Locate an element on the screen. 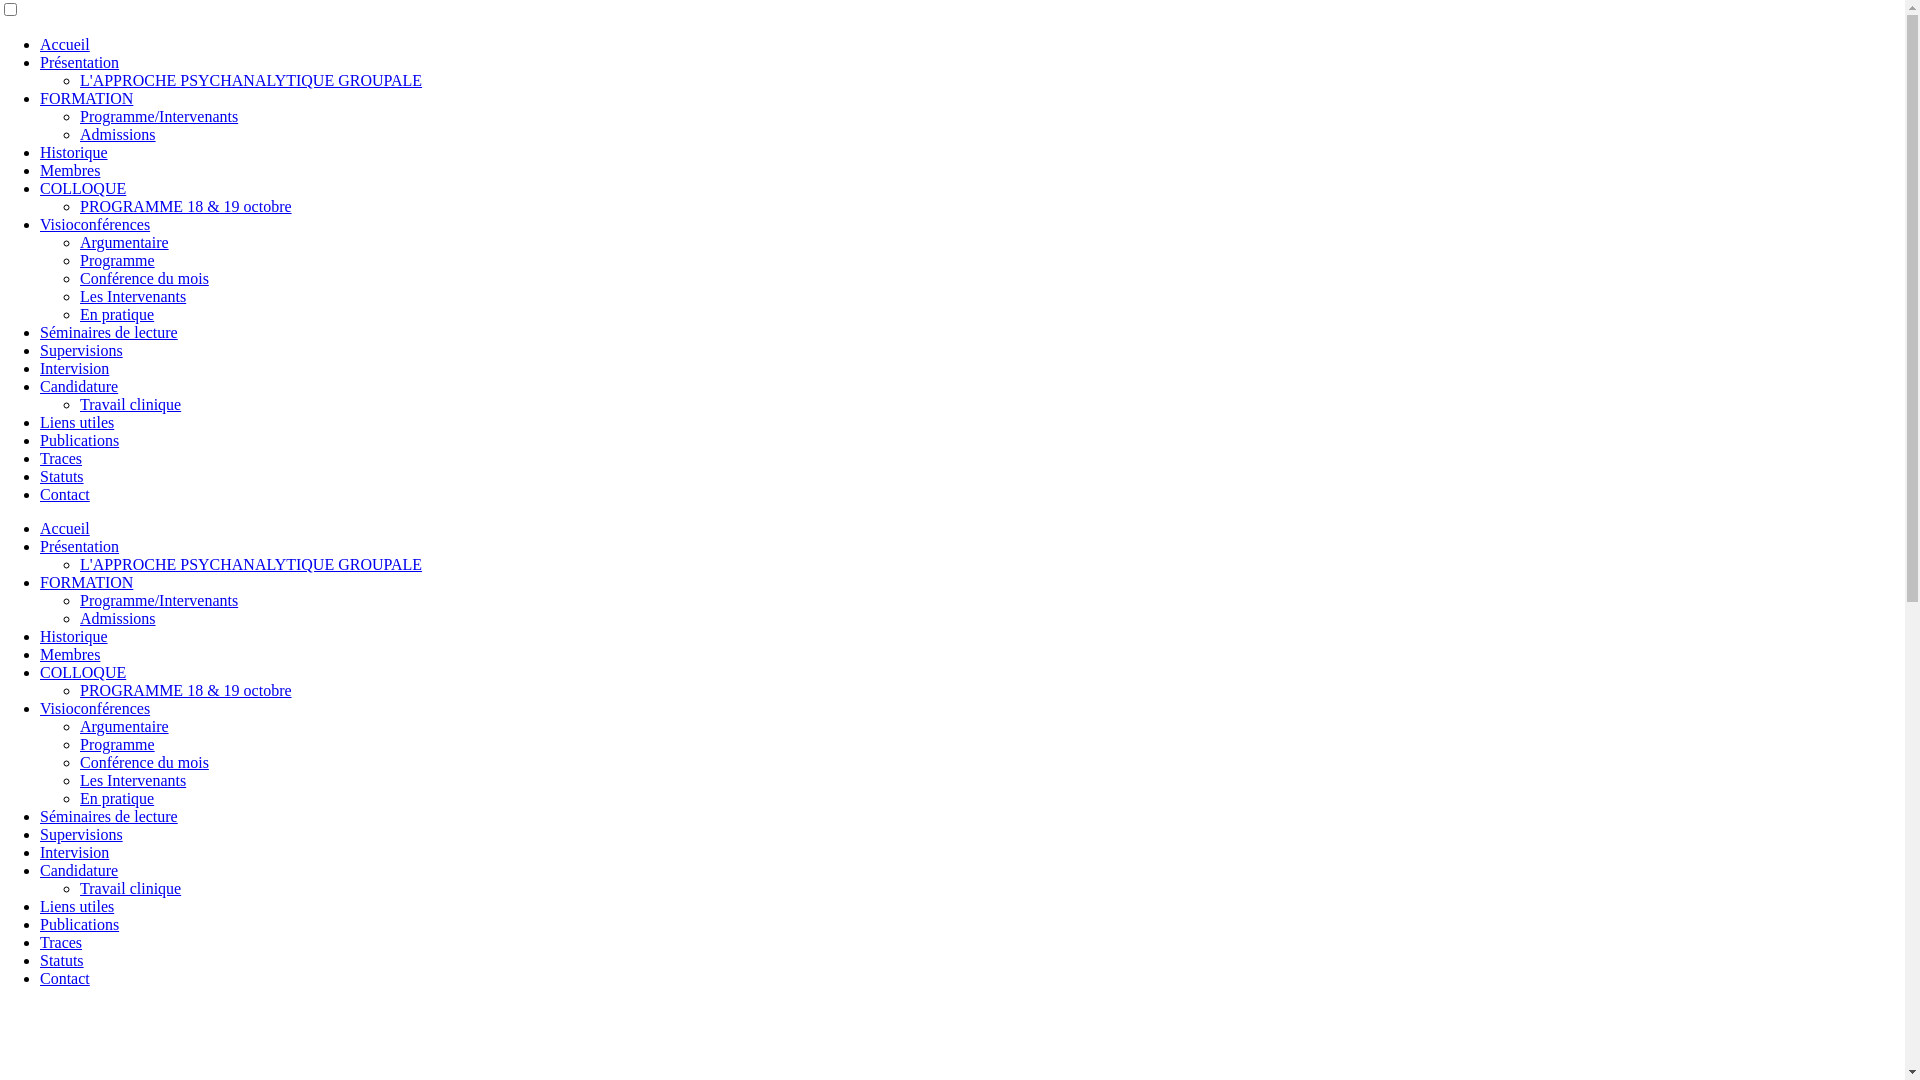 The width and height of the screenshot is (1920, 1080). Travail clinique is located at coordinates (130, 404).